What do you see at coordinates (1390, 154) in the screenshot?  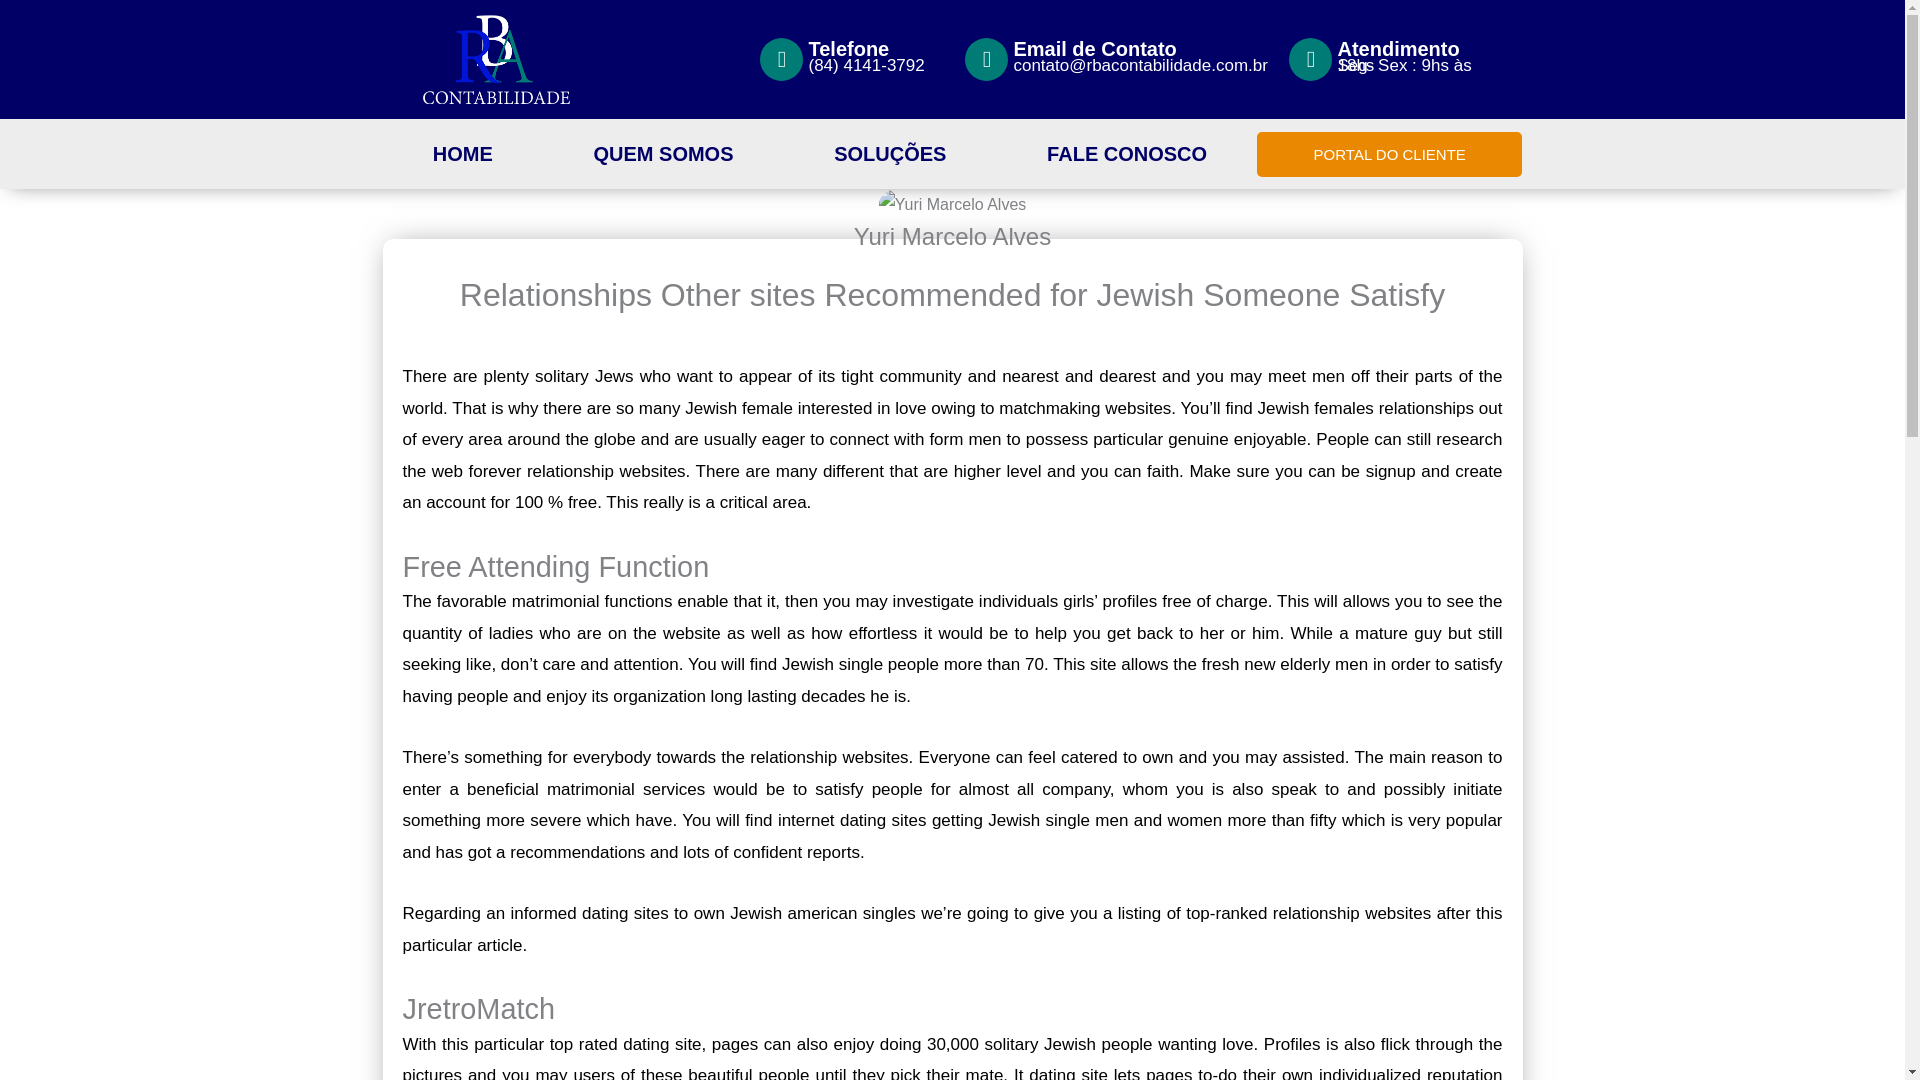 I see `PORTAL DO CLIENTE` at bounding box center [1390, 154].